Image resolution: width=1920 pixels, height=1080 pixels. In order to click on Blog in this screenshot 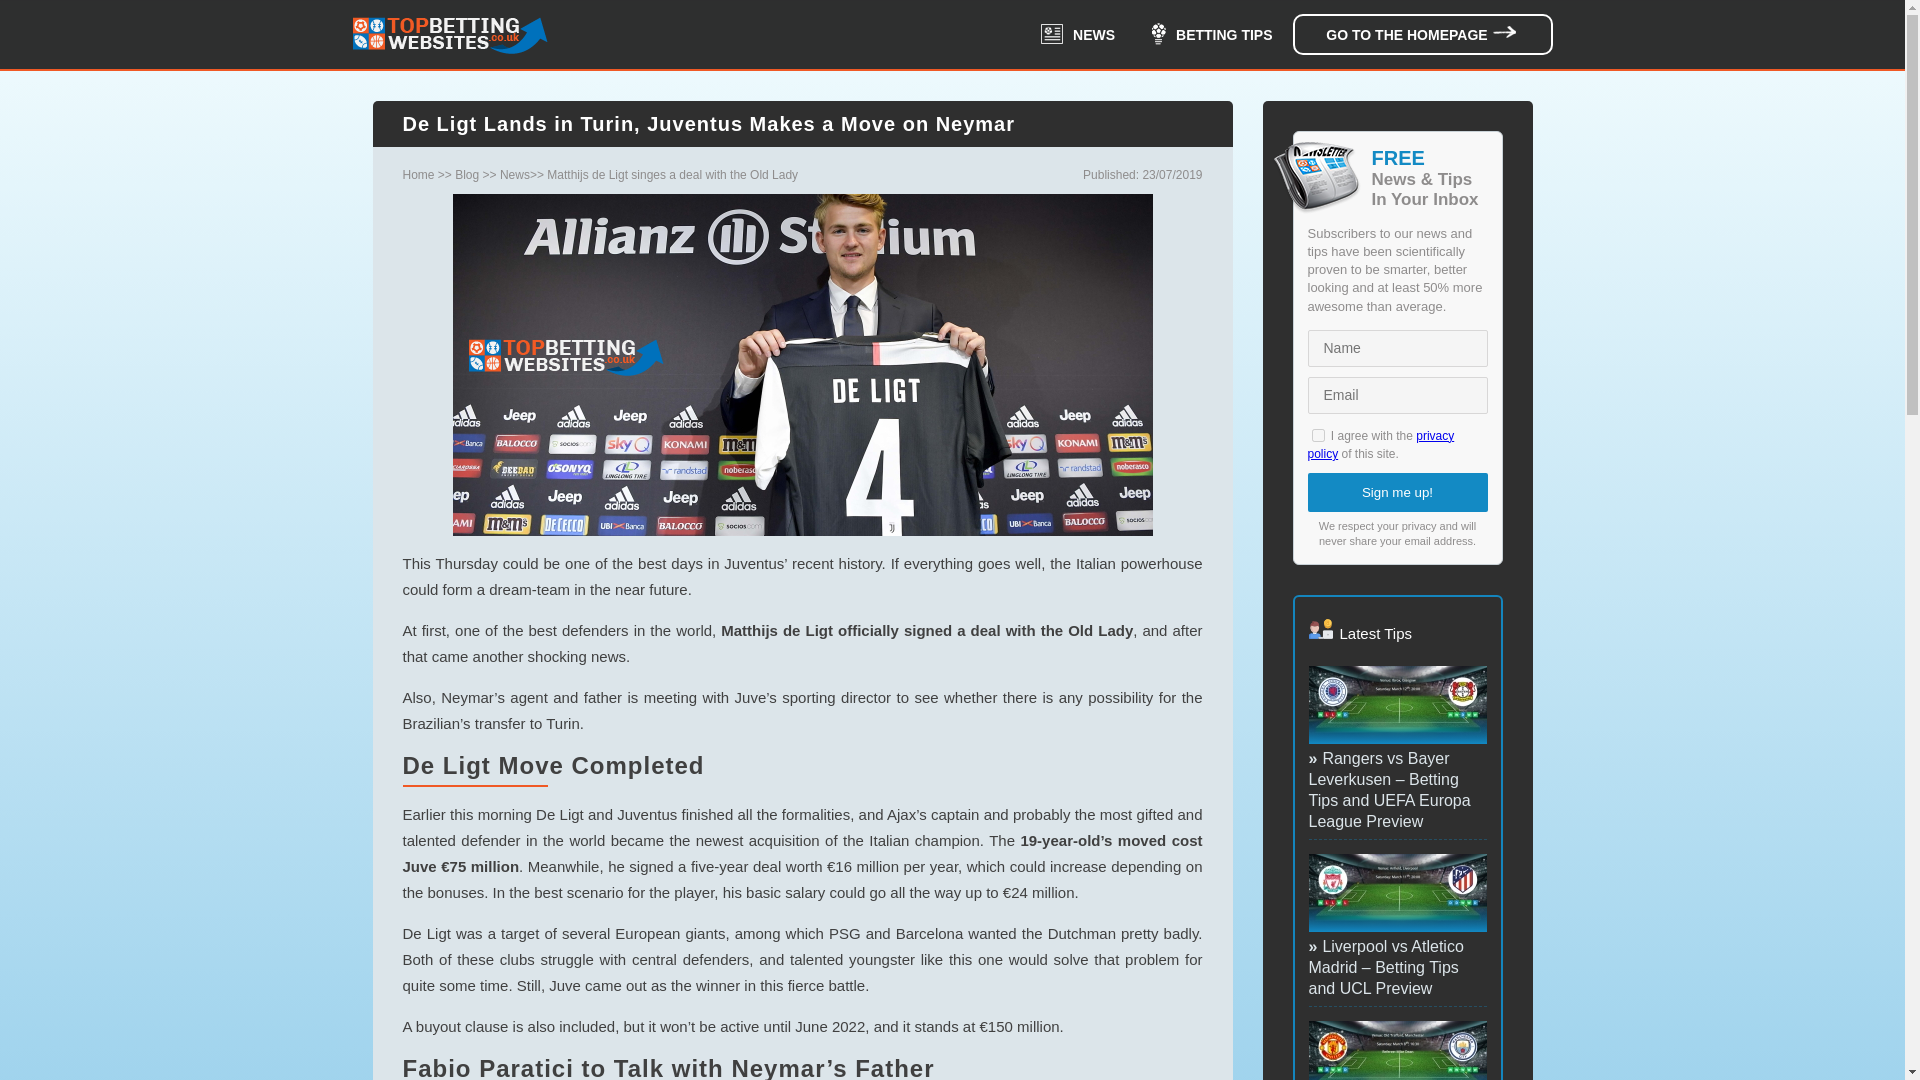, I will do `click(466, 175)`.